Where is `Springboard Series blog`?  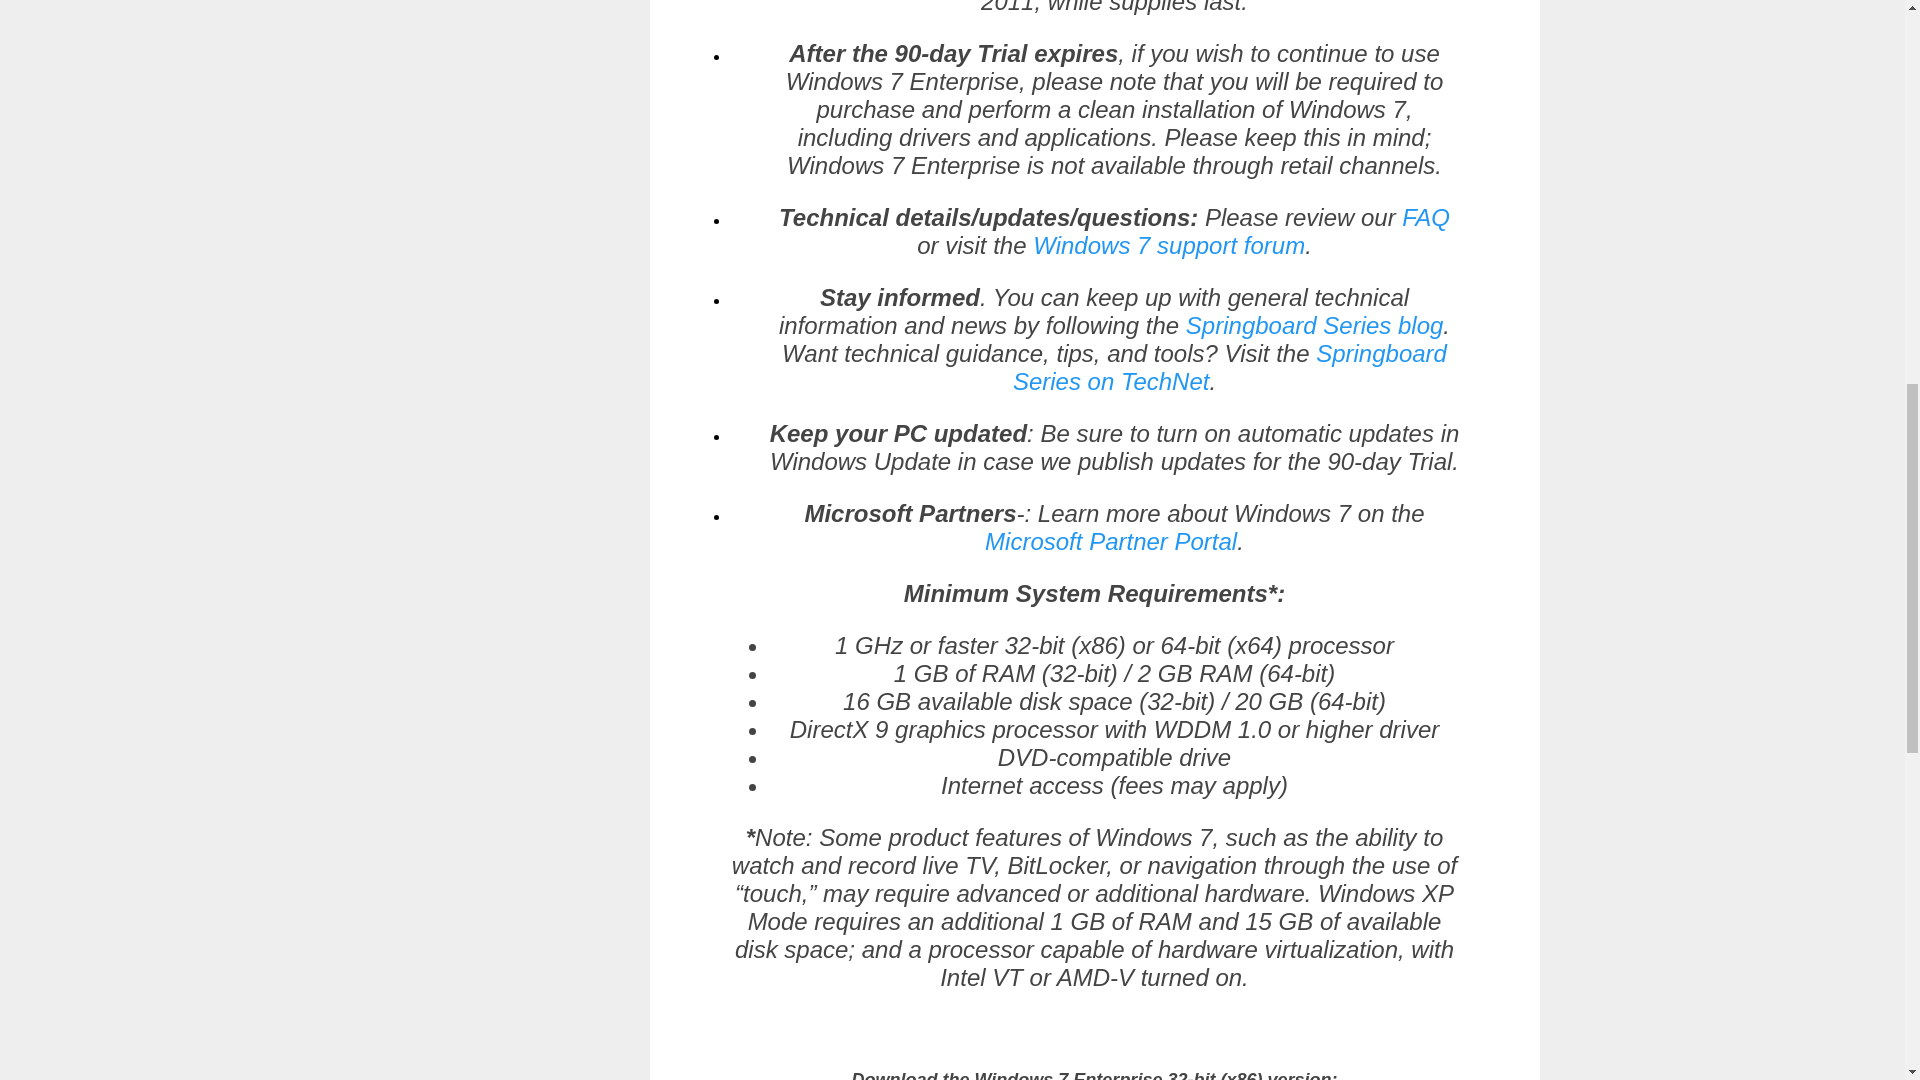 Springboard Series blog is located at coordinates (1314, 326).